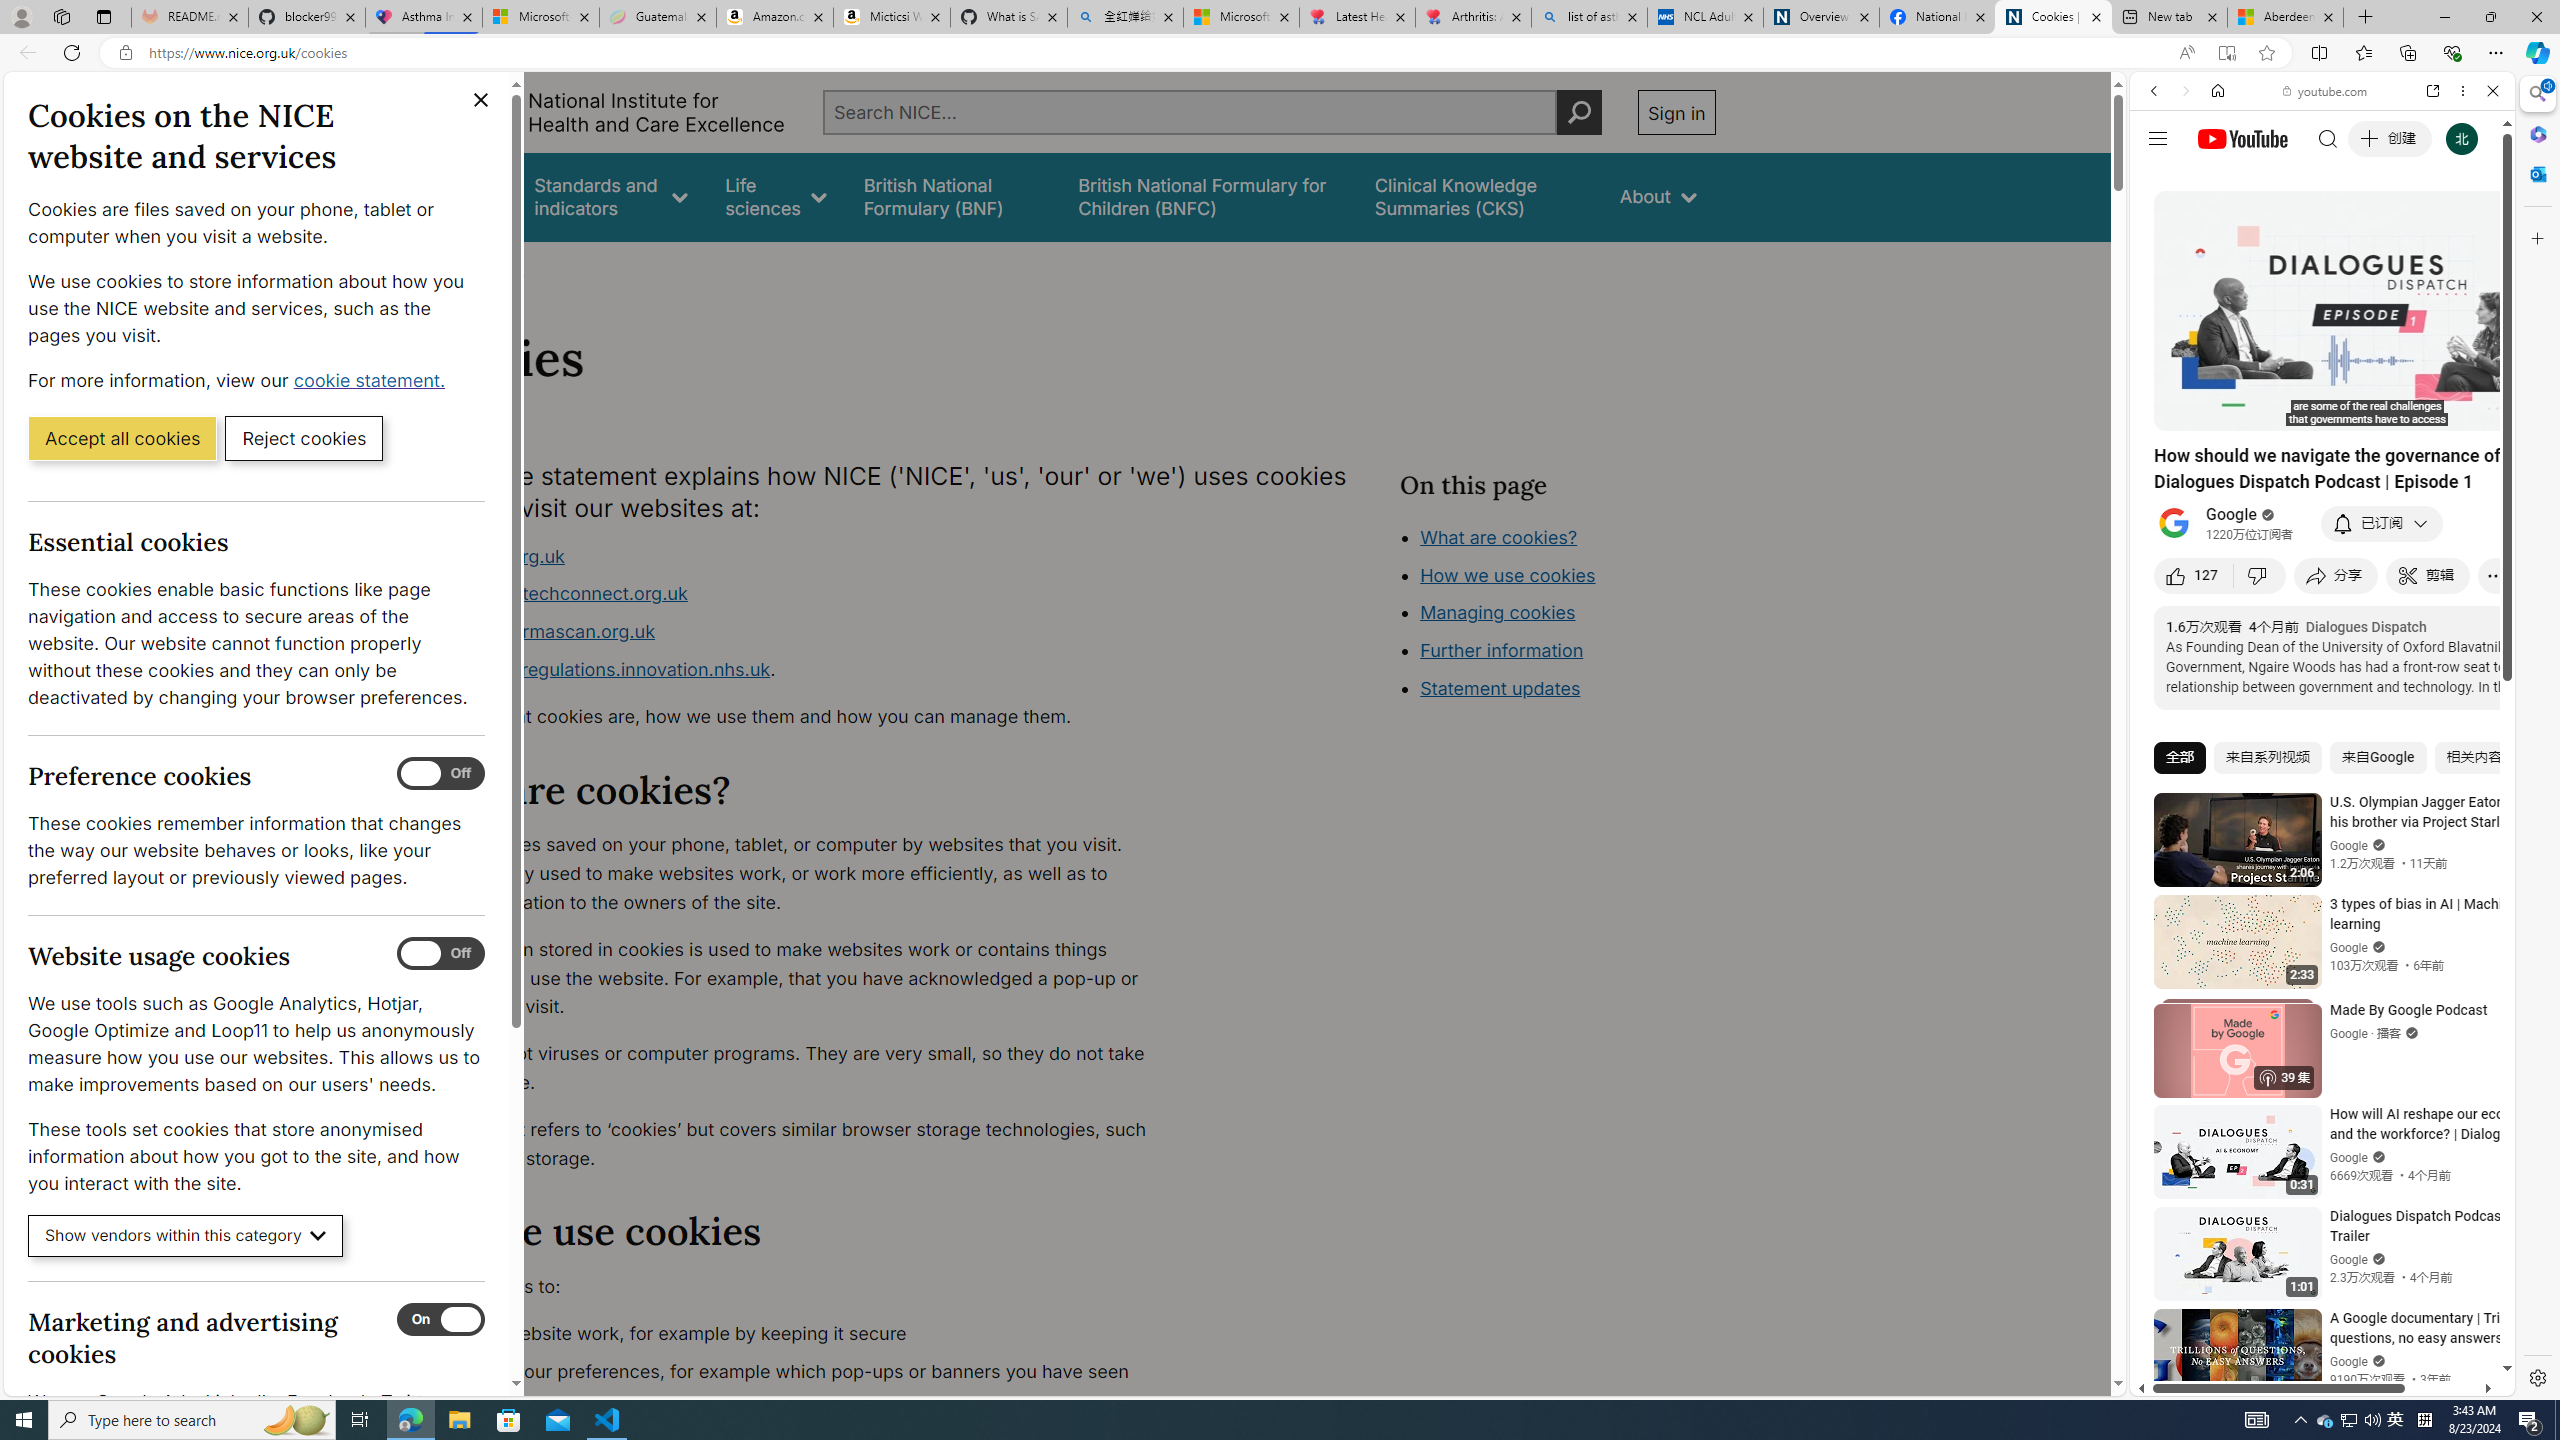 Image resolution: width=2560 pixels, height=1440 pixels. I want to click on US[ju], so click(2196, 1380).